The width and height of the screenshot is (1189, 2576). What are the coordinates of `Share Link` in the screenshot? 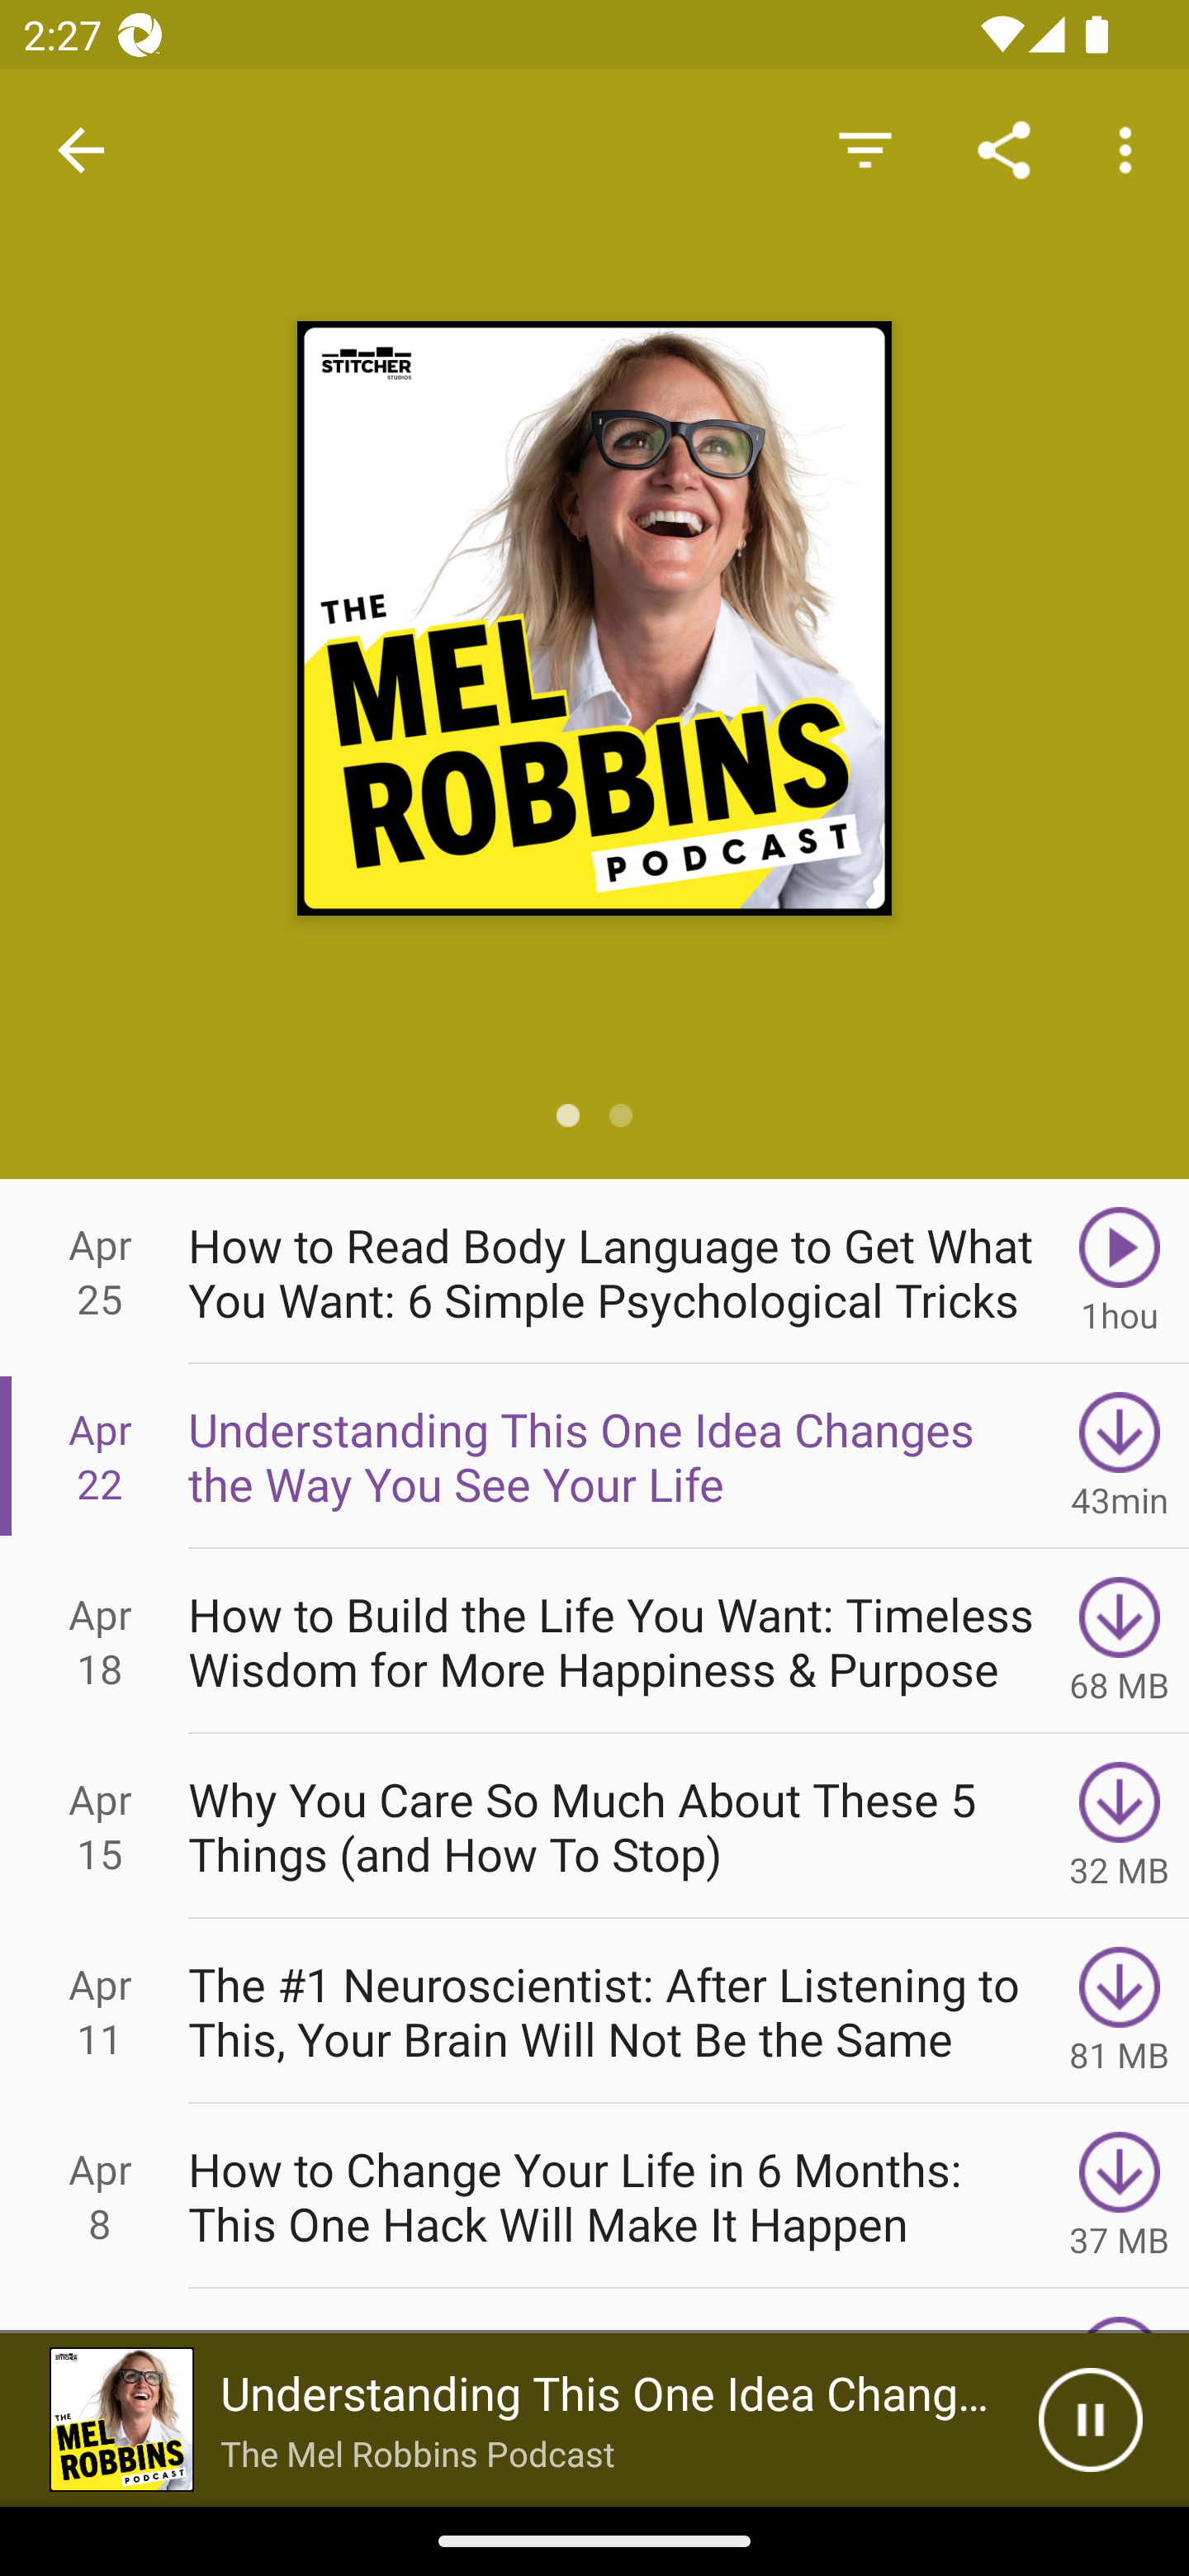 It's located at (1004, 149).